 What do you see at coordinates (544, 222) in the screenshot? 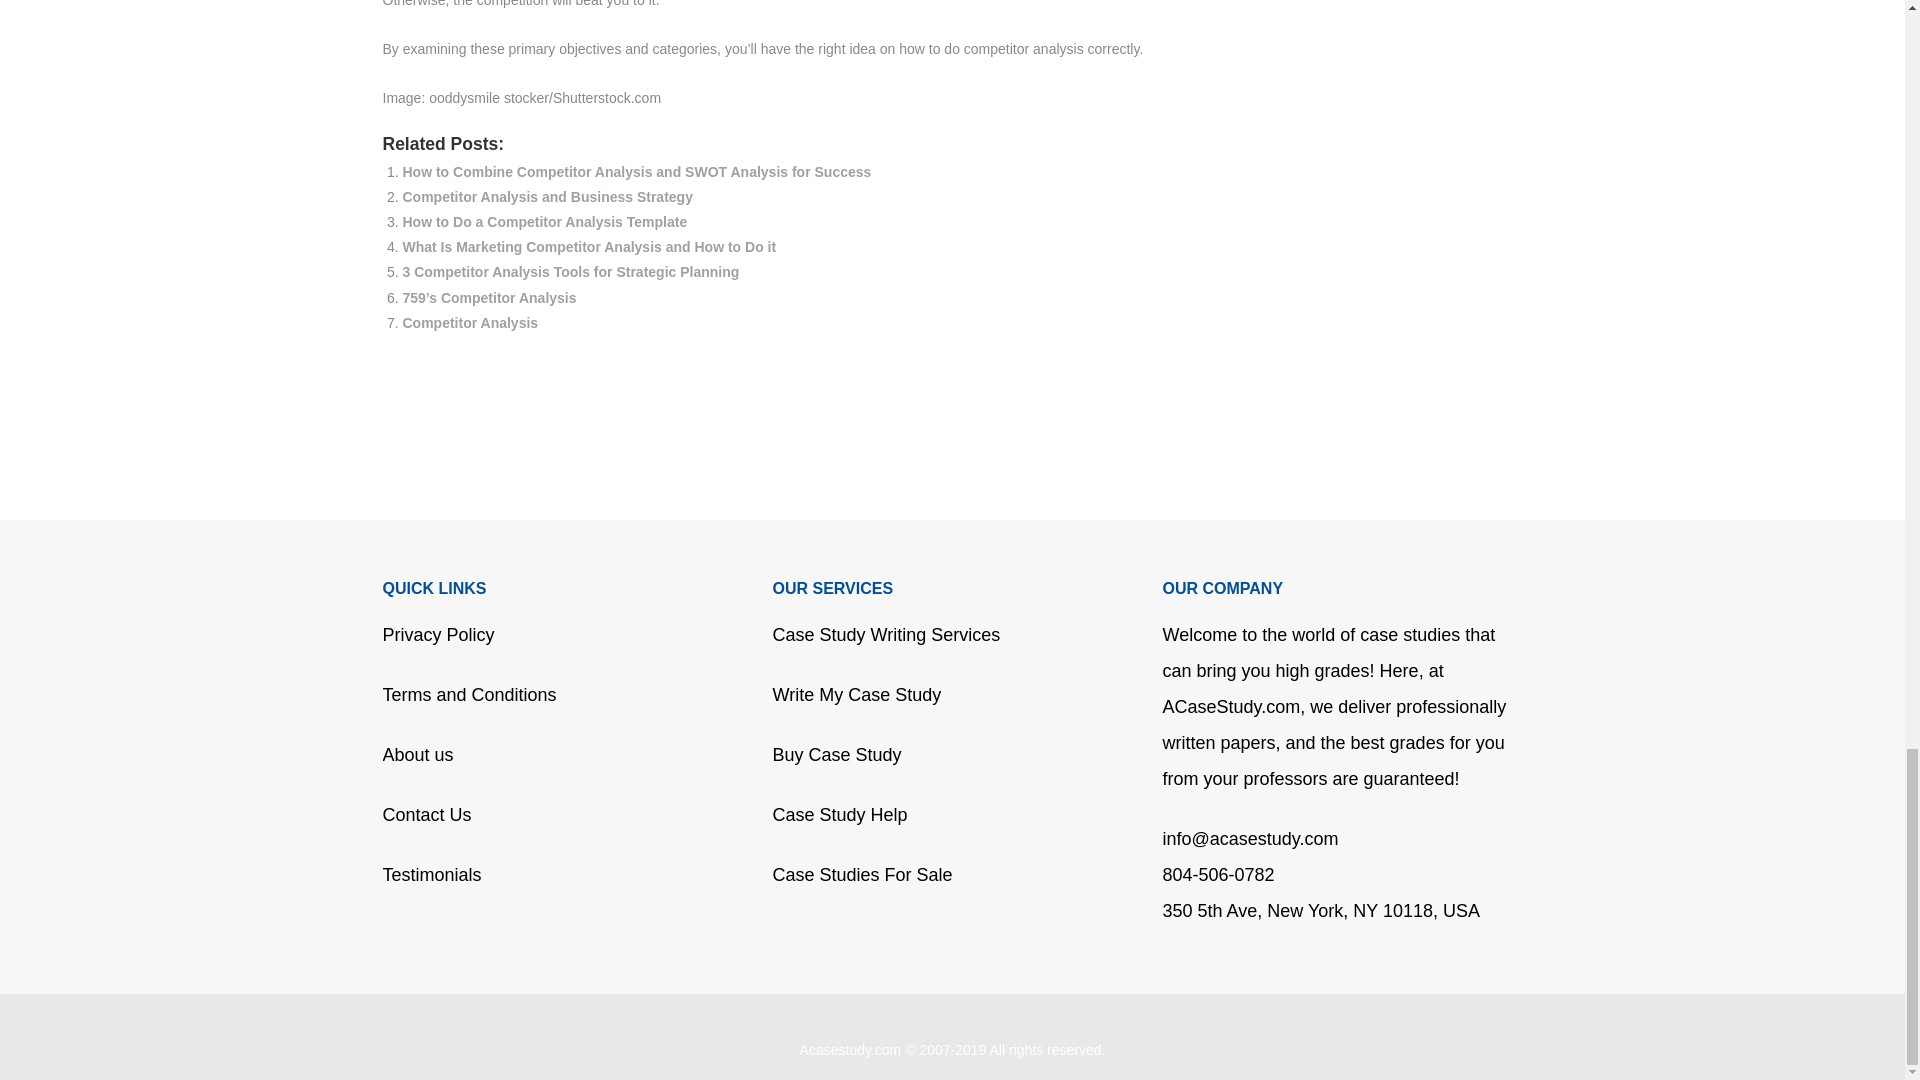
I see `How to Do a Competitor Analysis Template` at bounding box center [544, 222].